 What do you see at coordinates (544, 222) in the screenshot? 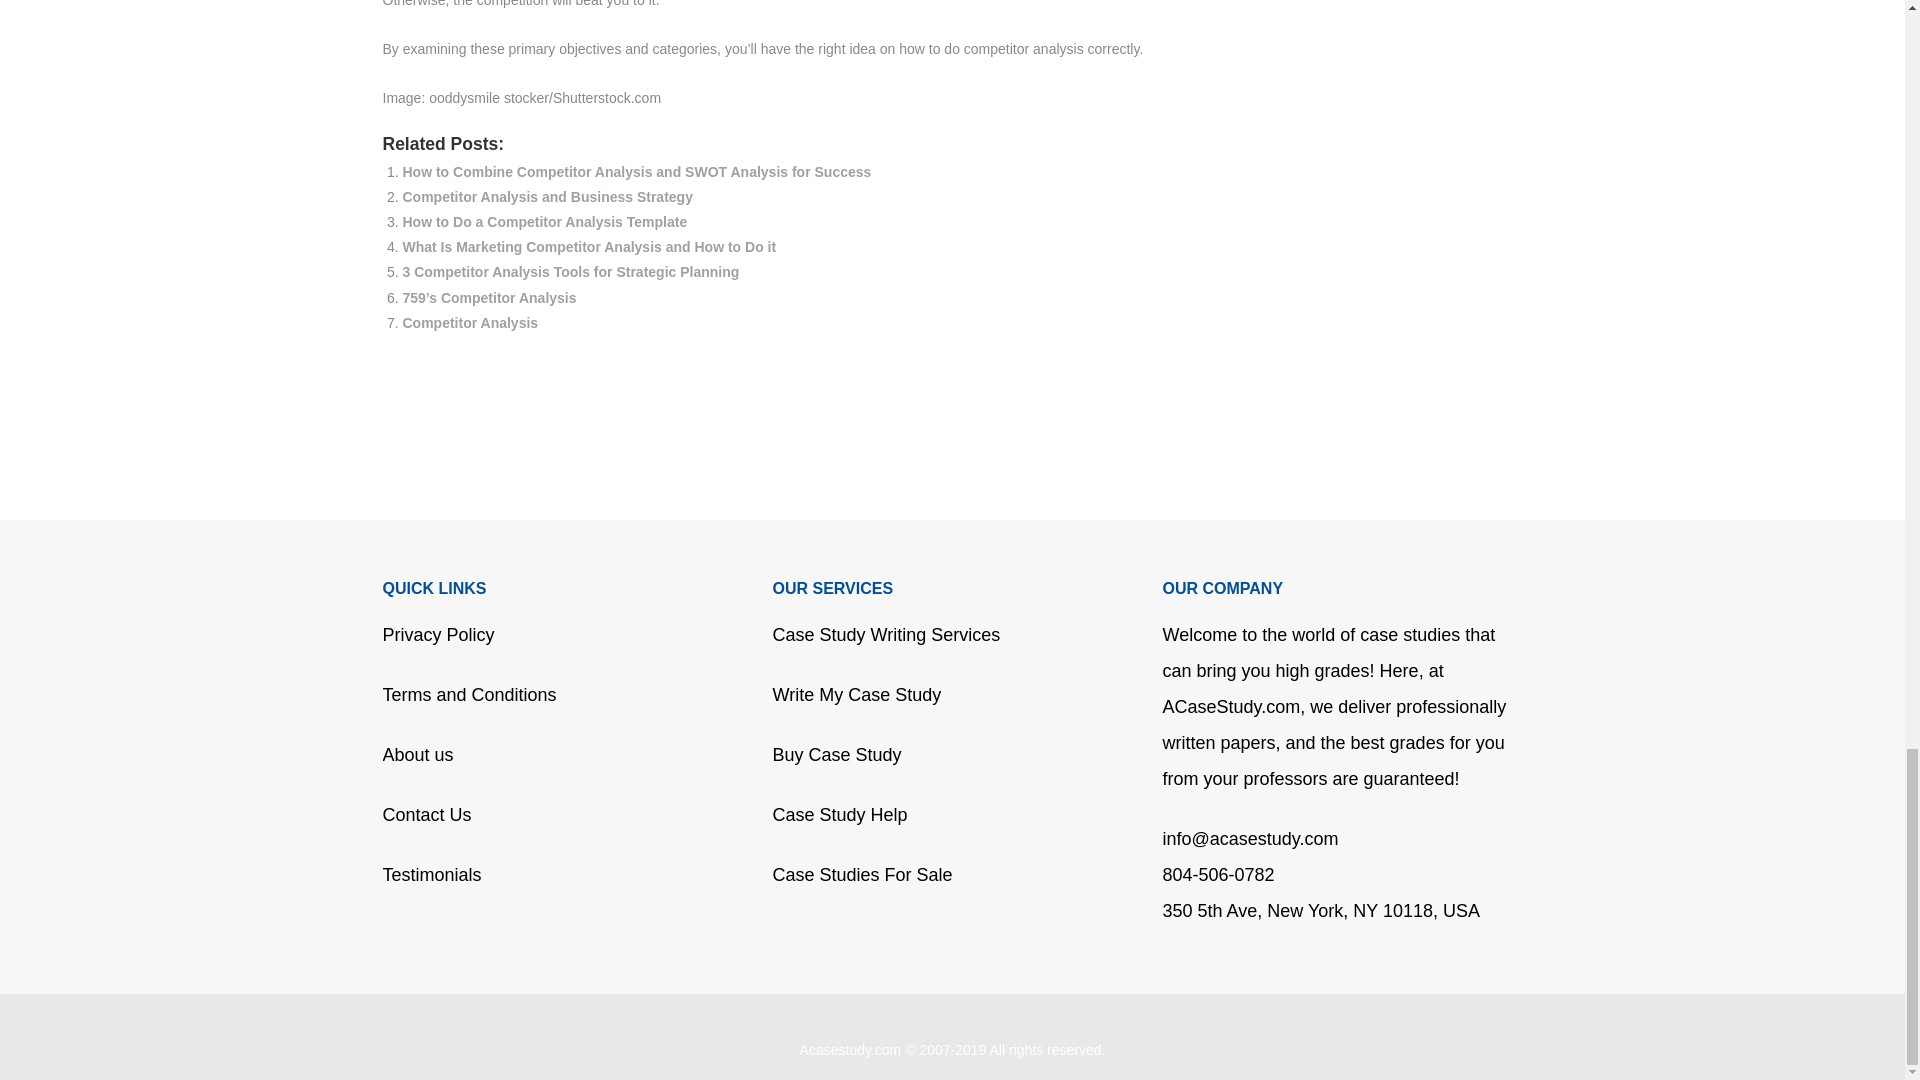
I see `How to Do a Competitor Analysis Template` at bounding box center [544, 222].